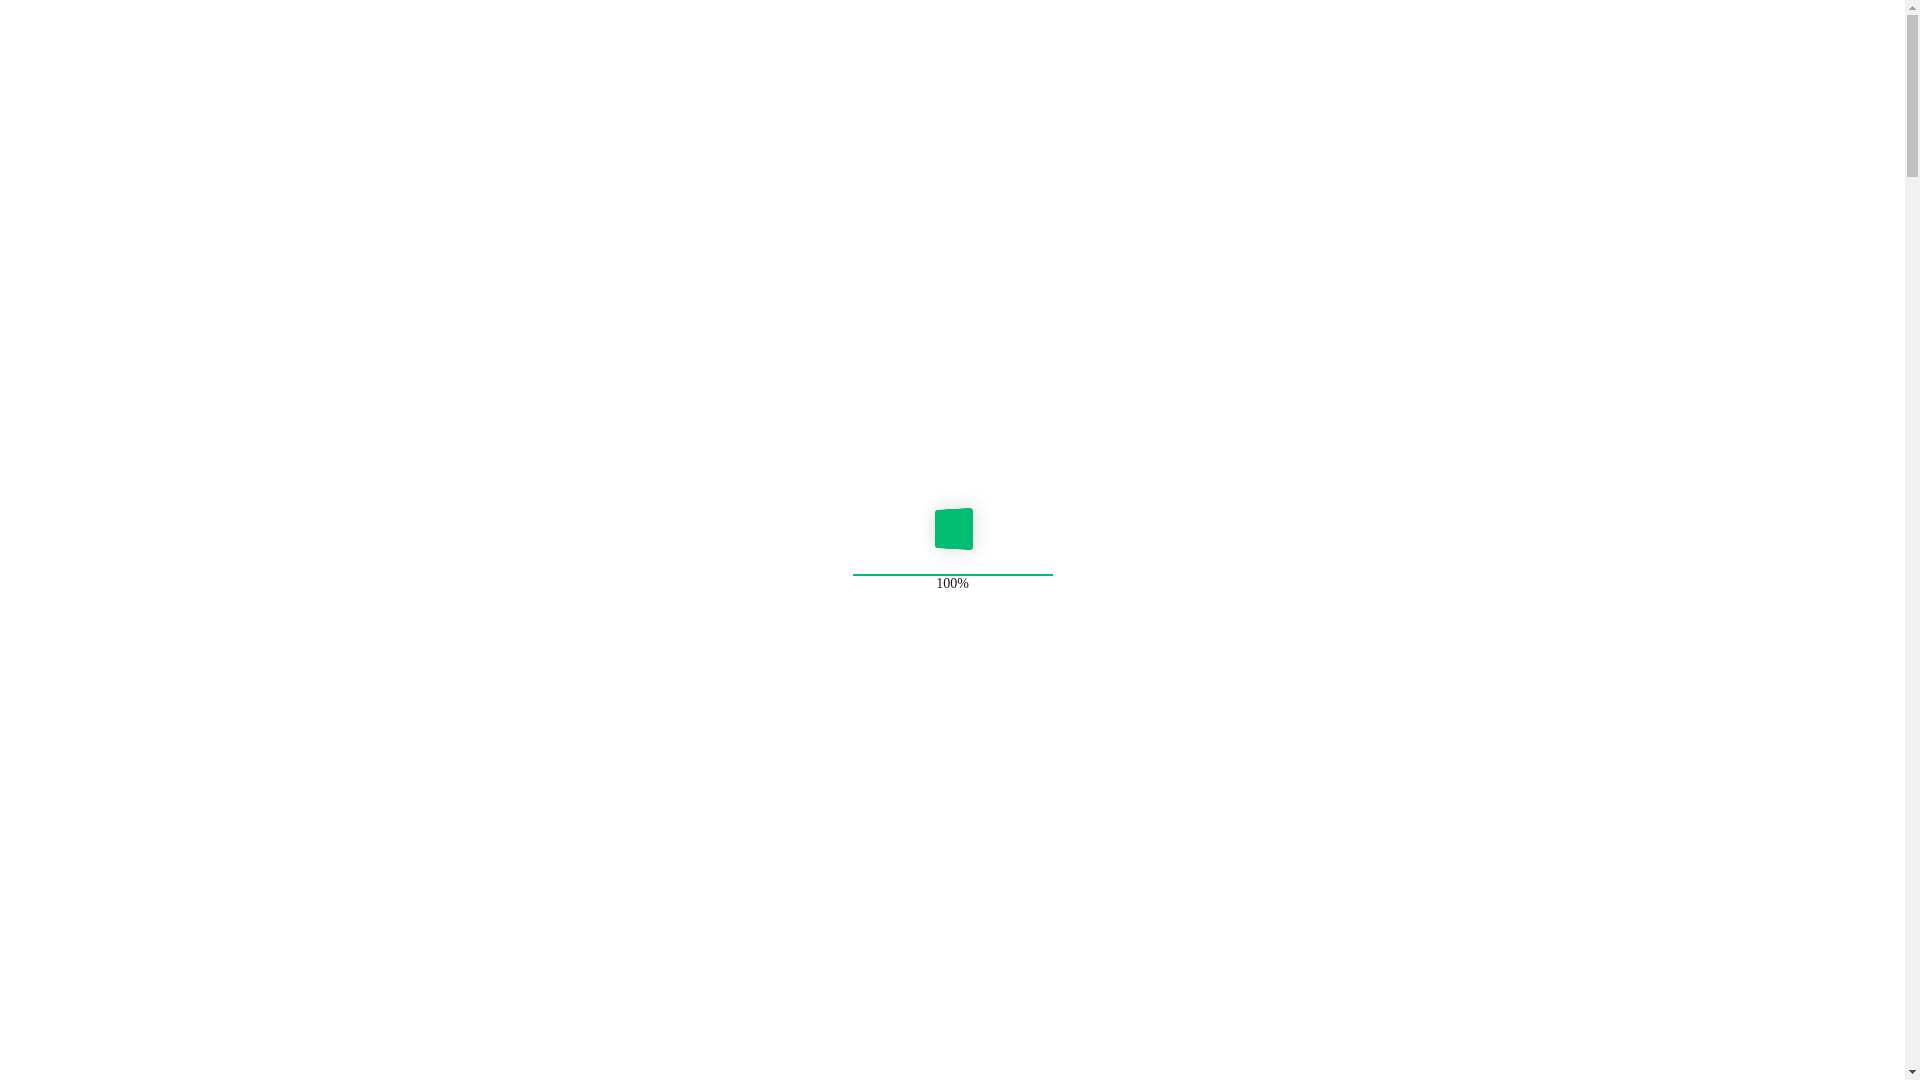  Describe the element at coordinates (146, 312) in the screenshot. I see `Sources Of Aluminum` at that location.